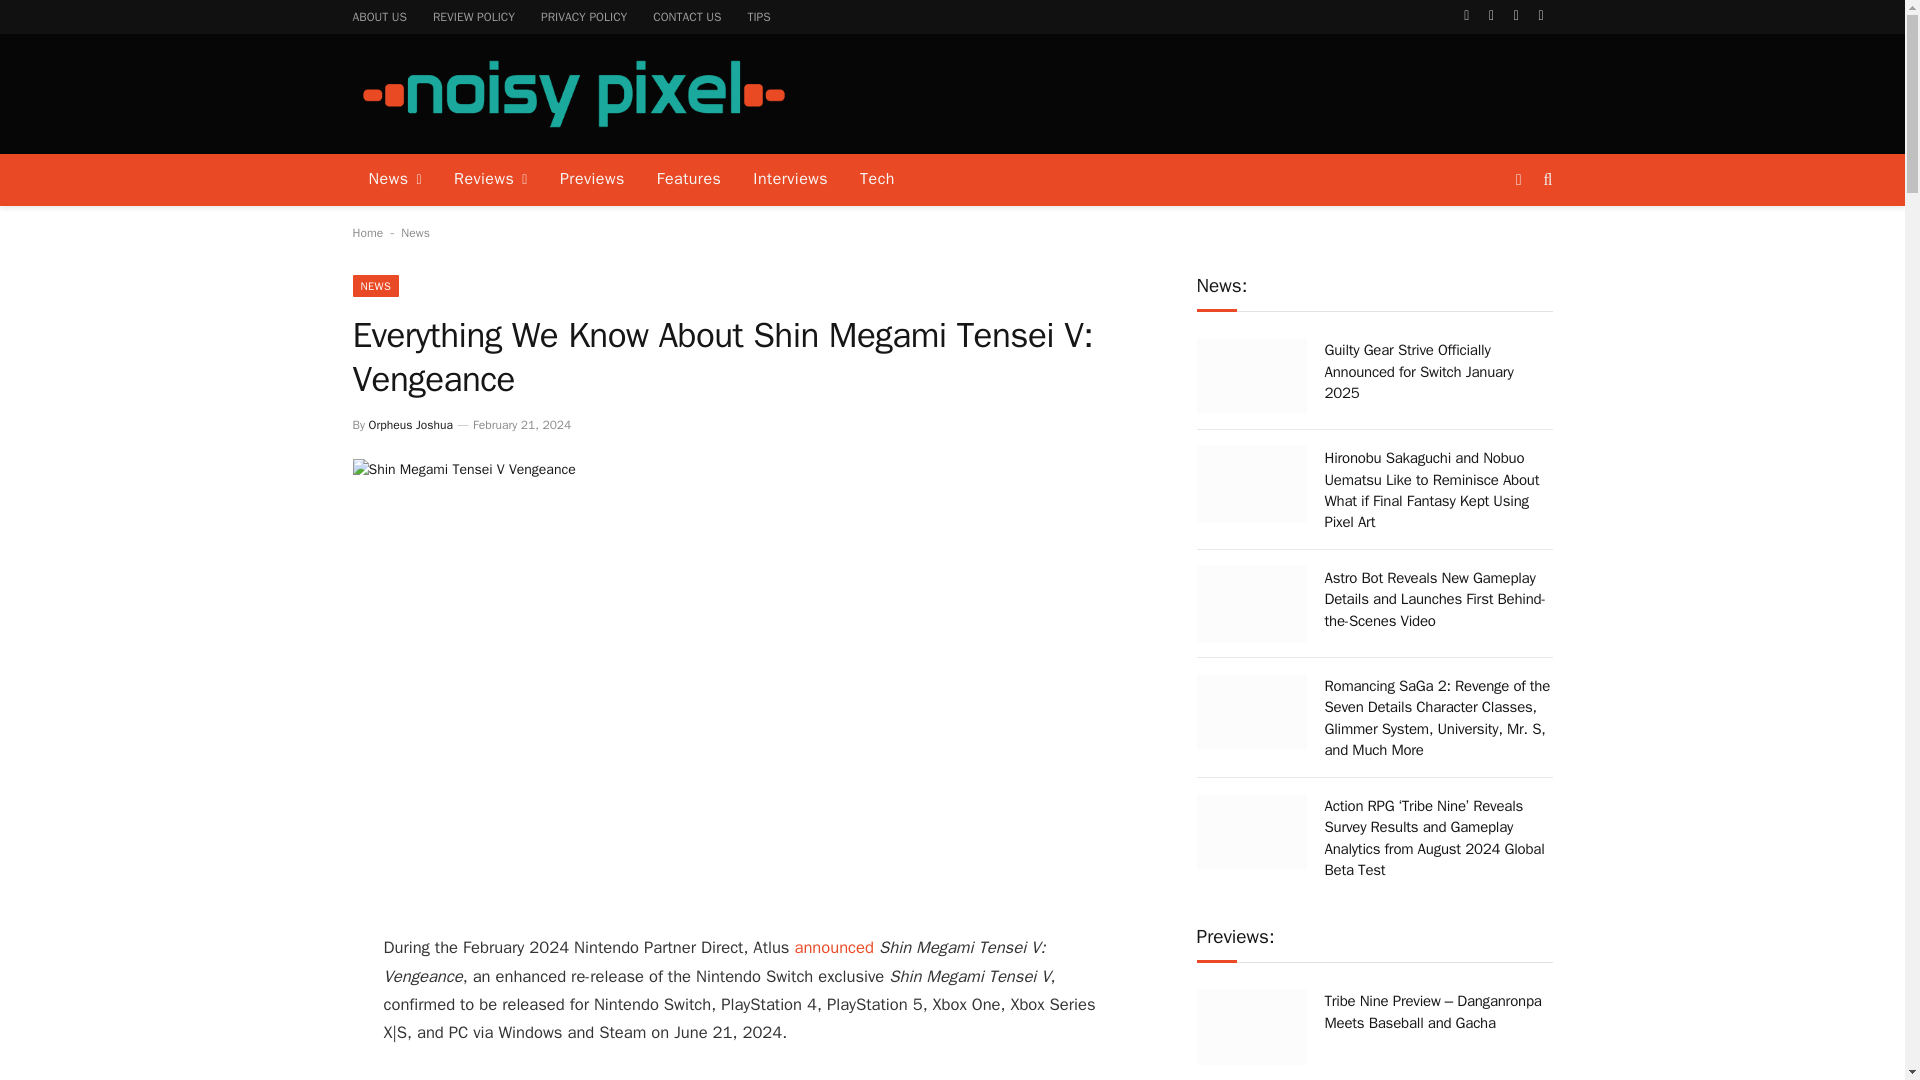  What do you see at coordinates (375, 286) in the screenshot?
I see `NEWS` at bounding box center [375, 286].